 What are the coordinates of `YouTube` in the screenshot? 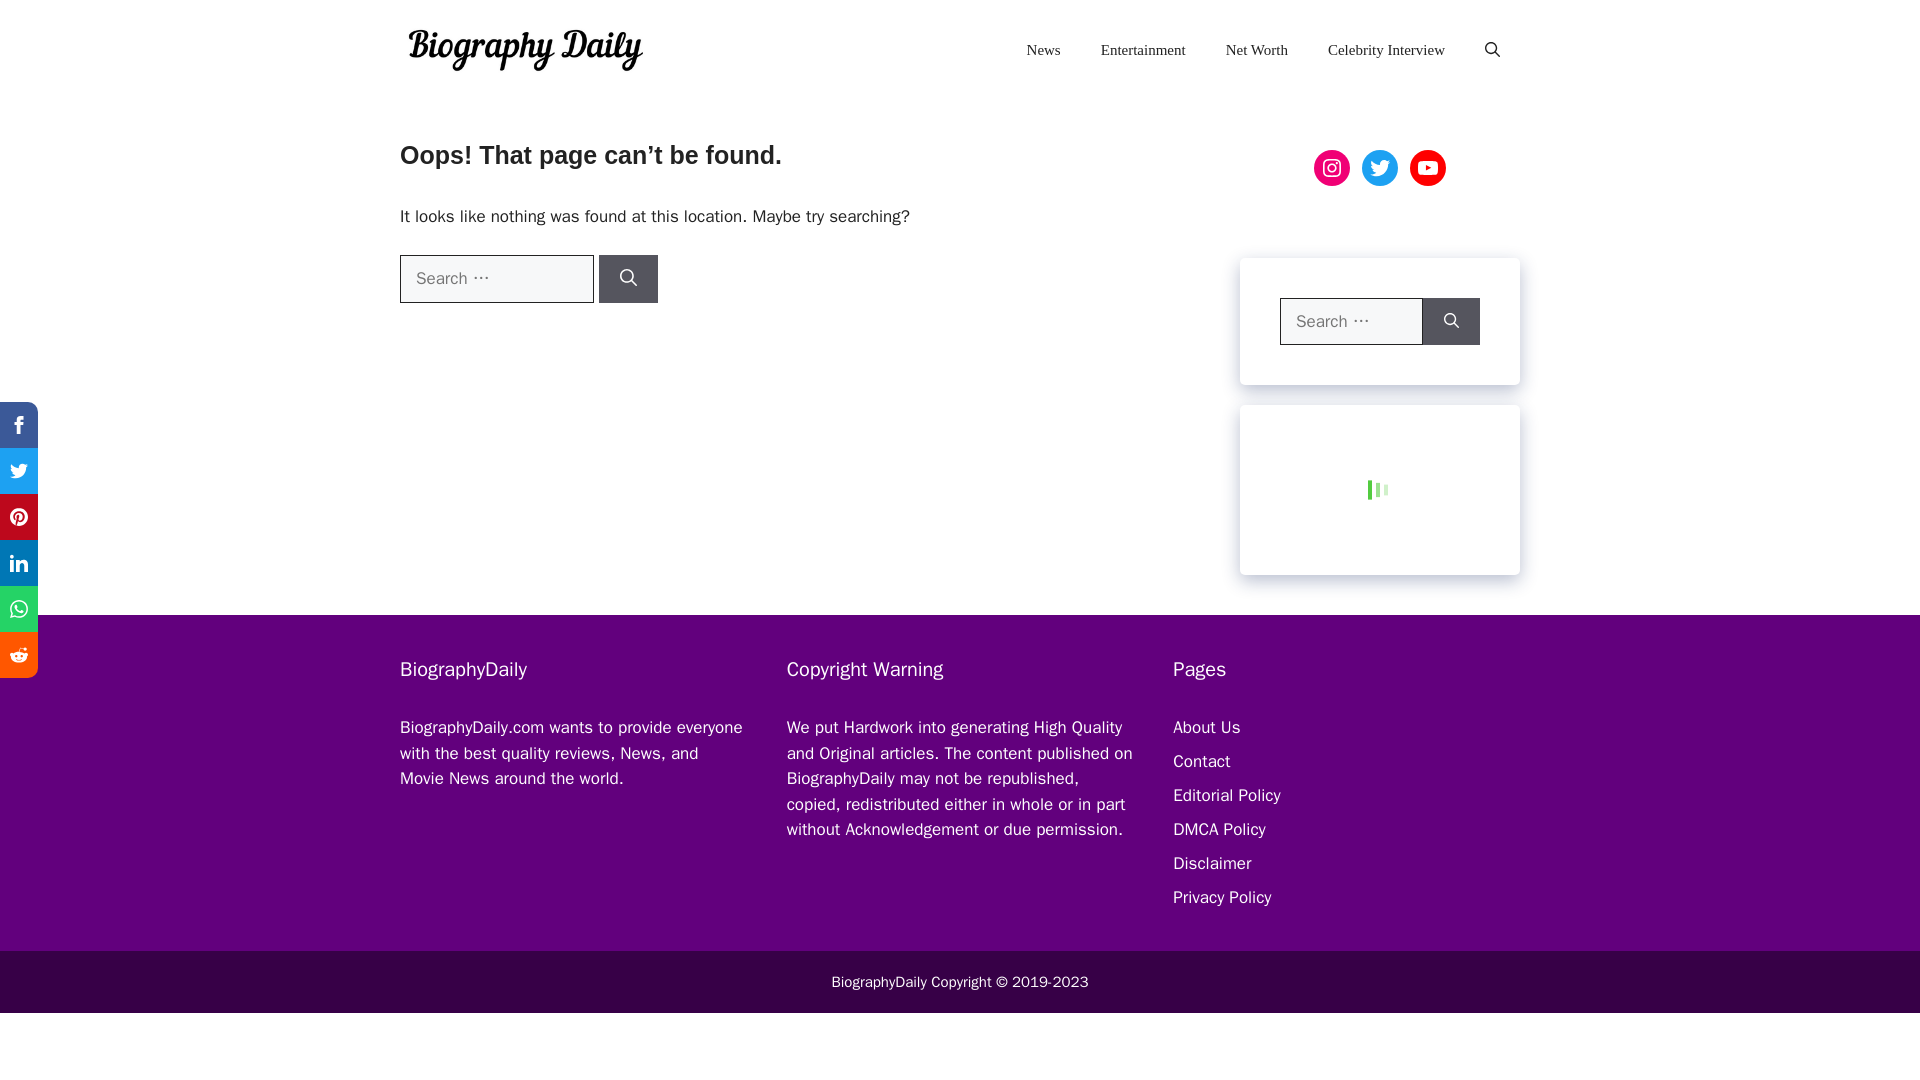 It's located at (1427, 168).